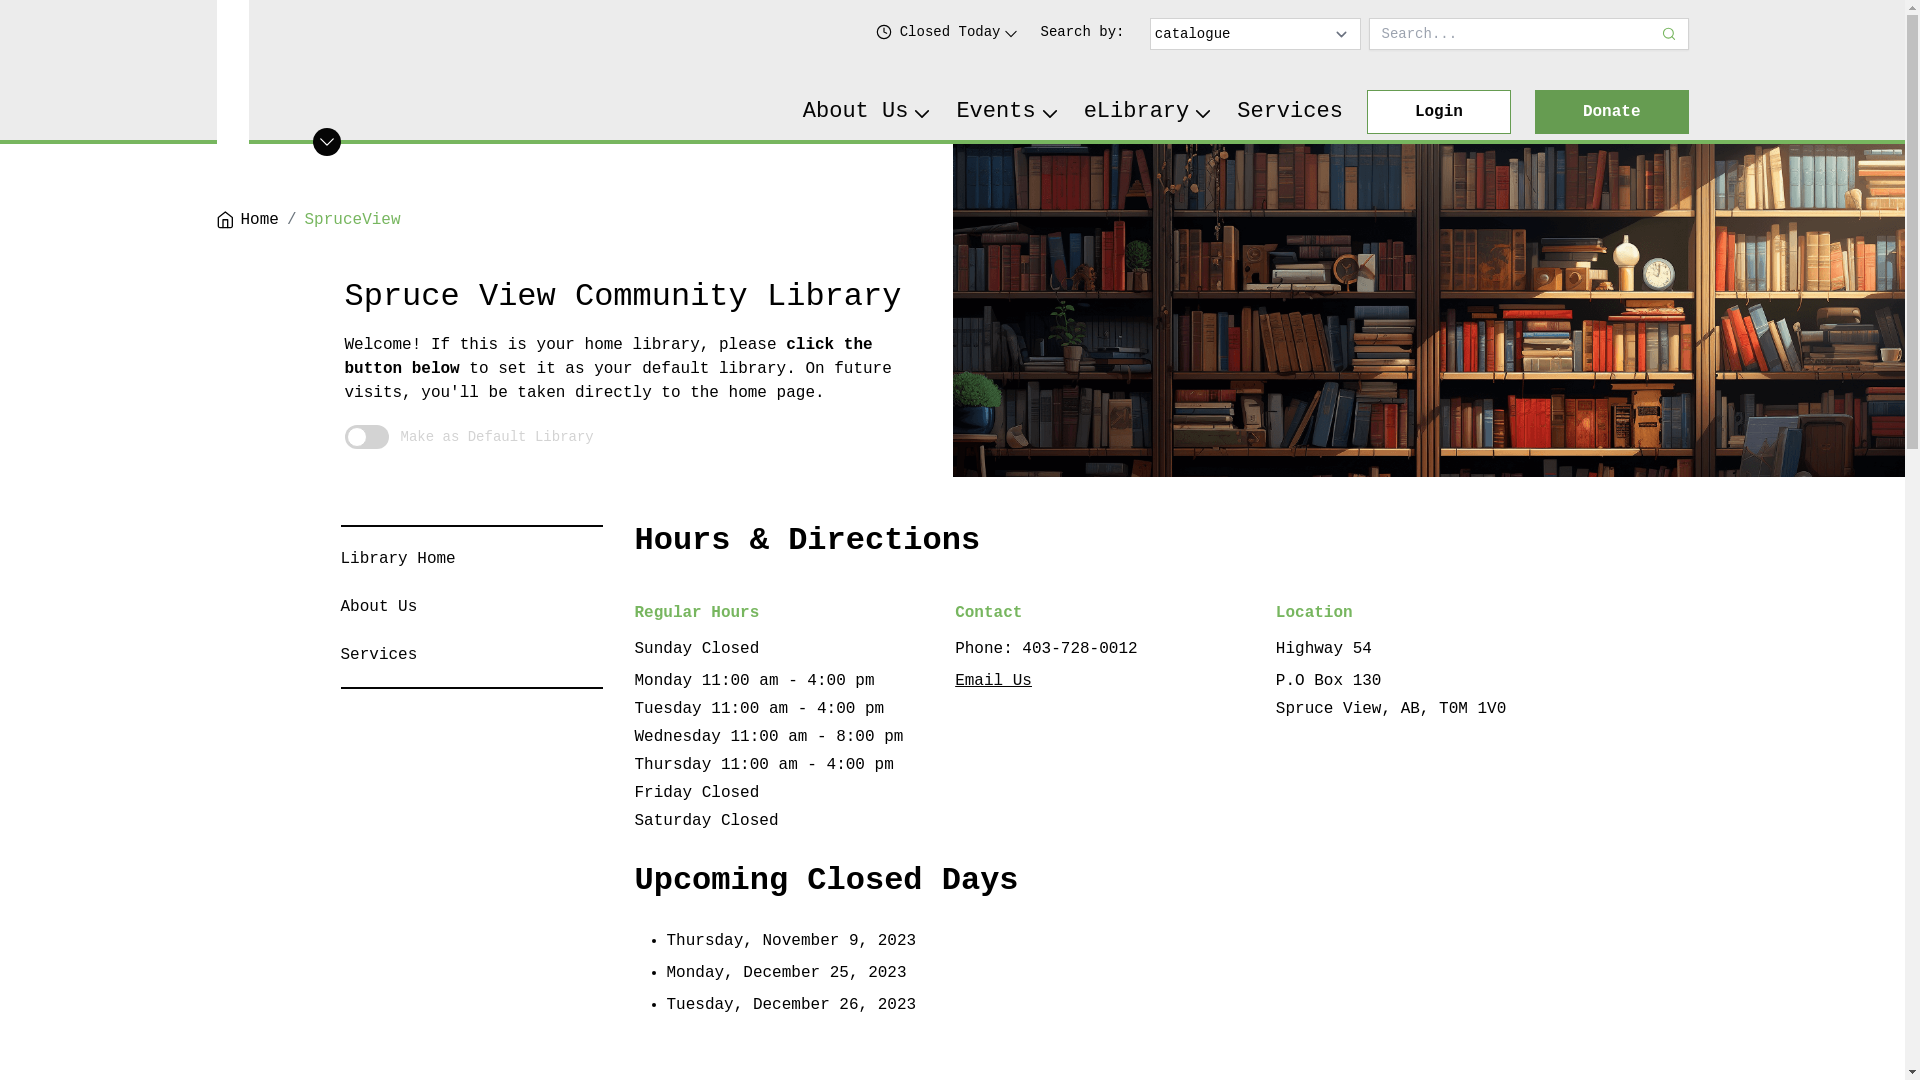 The image size is (1920, 1080). I want to click on Events, so click(1008, 112).